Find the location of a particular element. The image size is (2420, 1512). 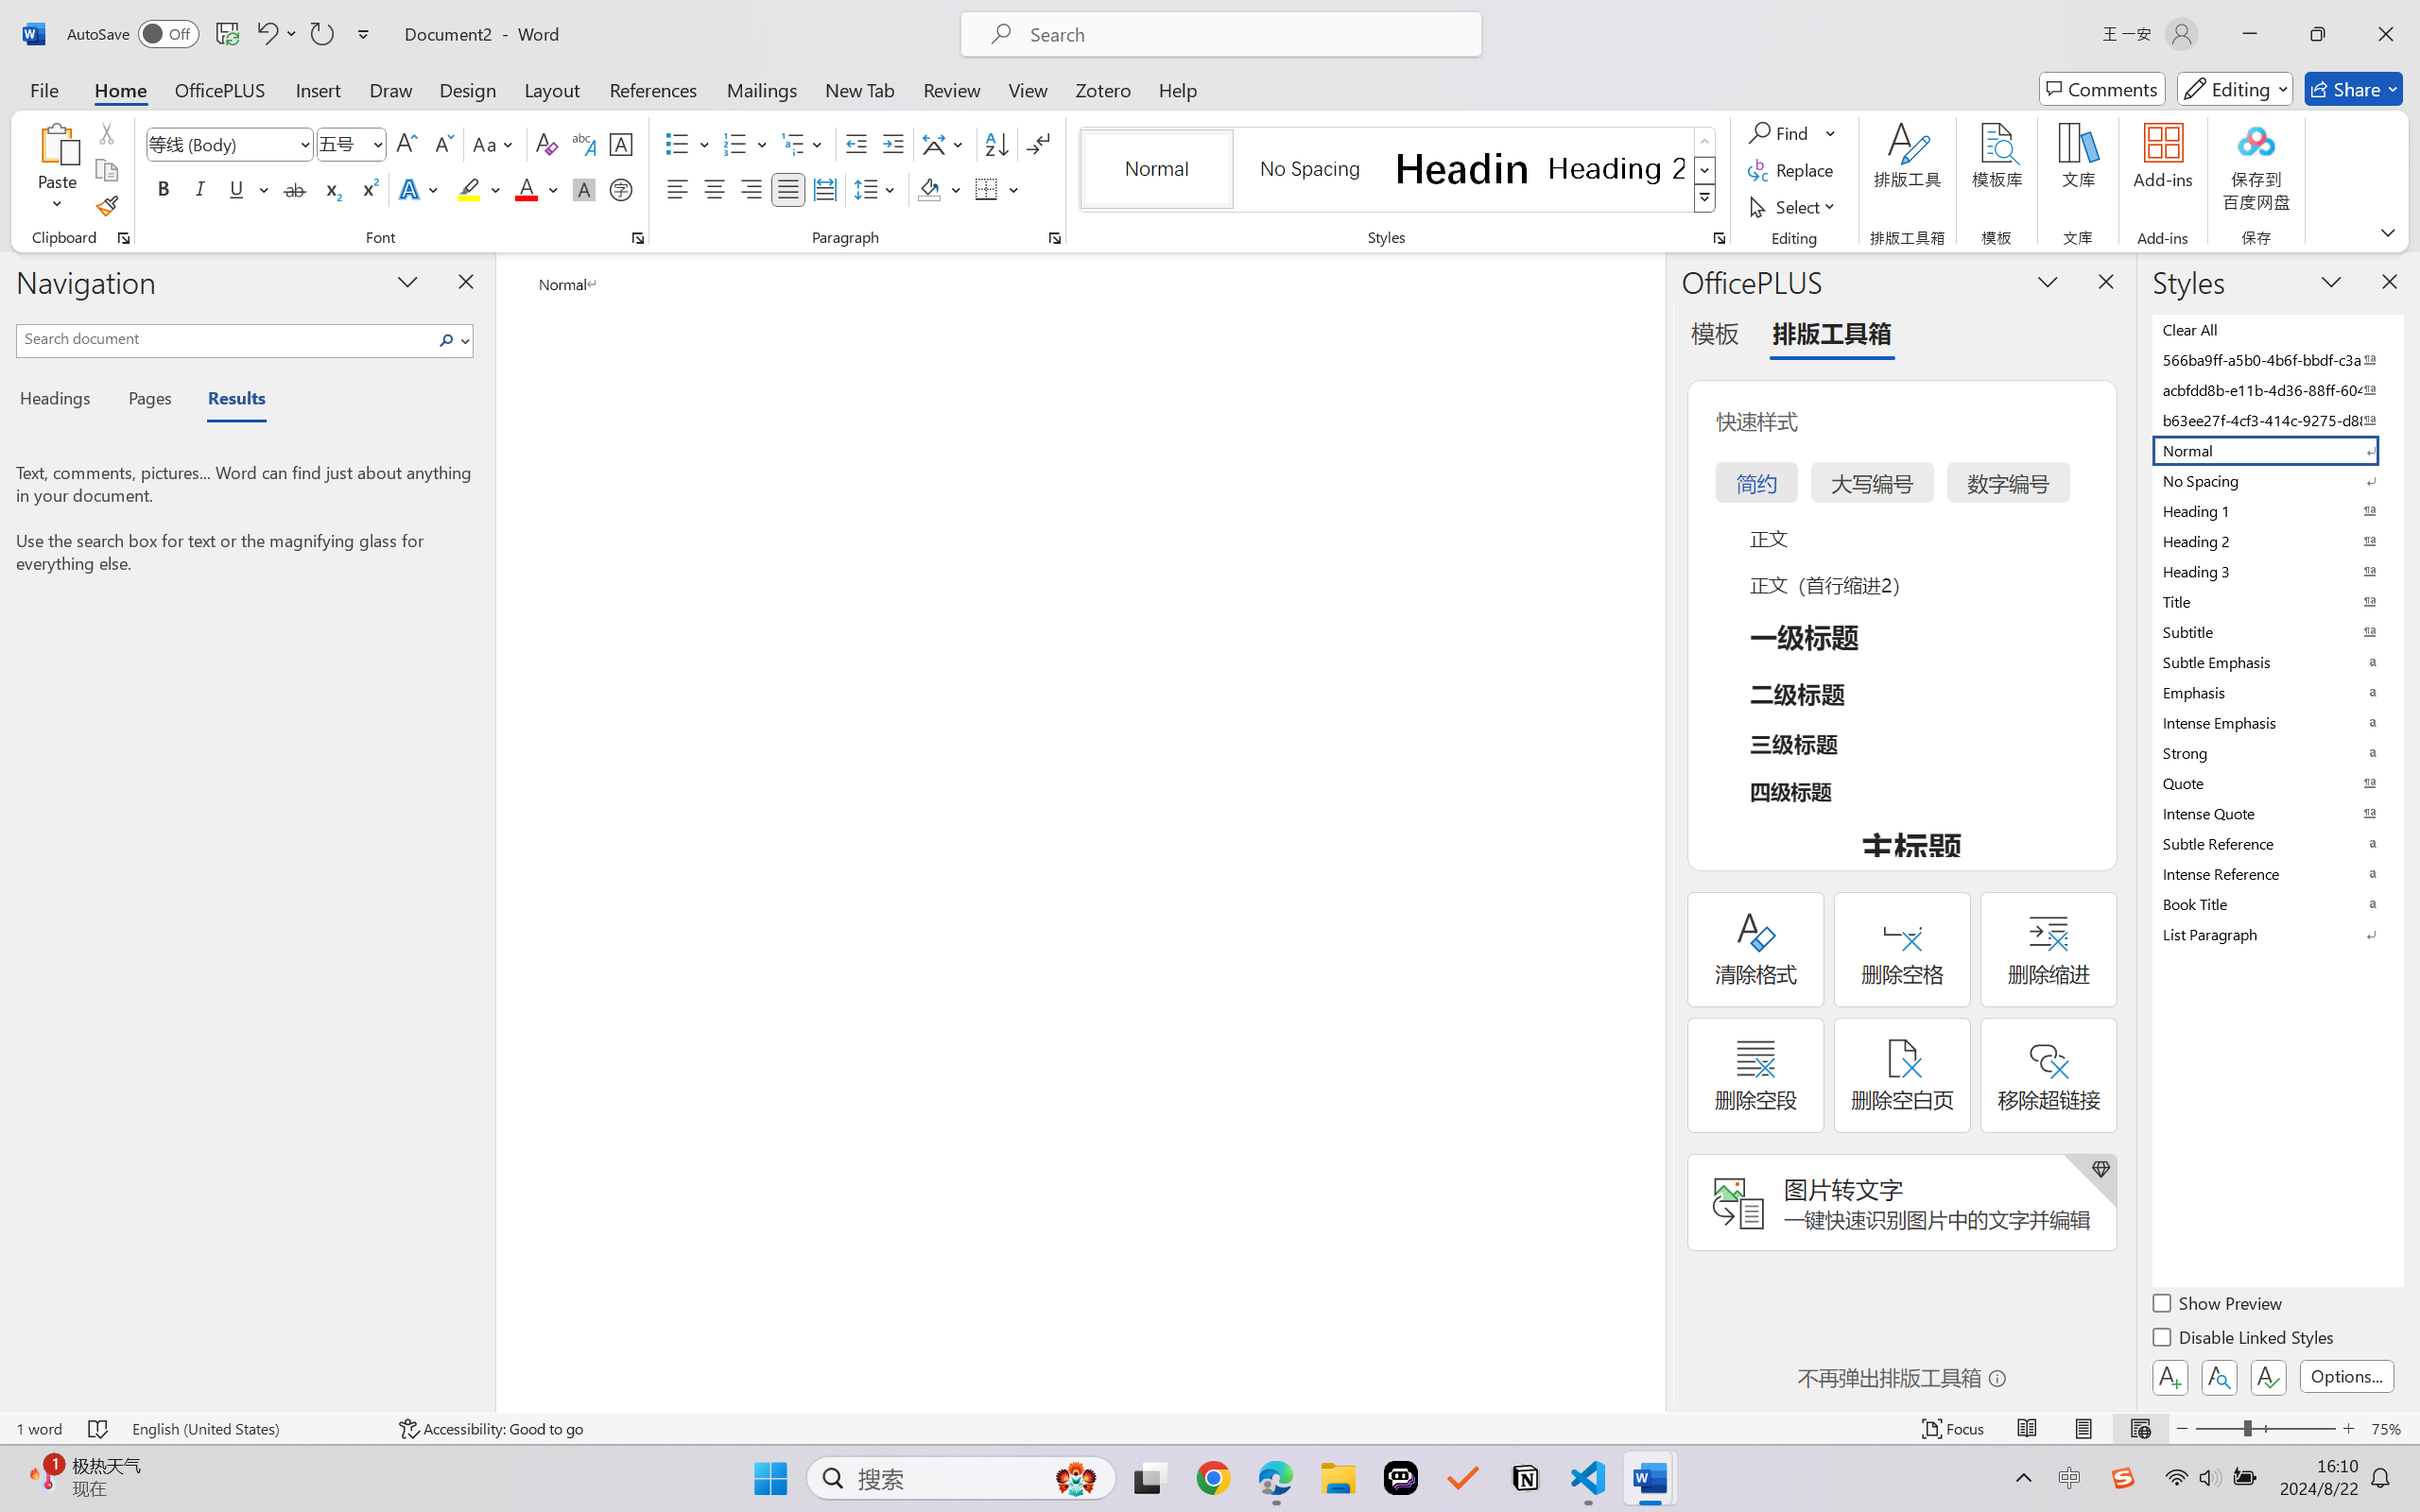

Class: NetUIScrollBar is located at coordinates (1652, 832).